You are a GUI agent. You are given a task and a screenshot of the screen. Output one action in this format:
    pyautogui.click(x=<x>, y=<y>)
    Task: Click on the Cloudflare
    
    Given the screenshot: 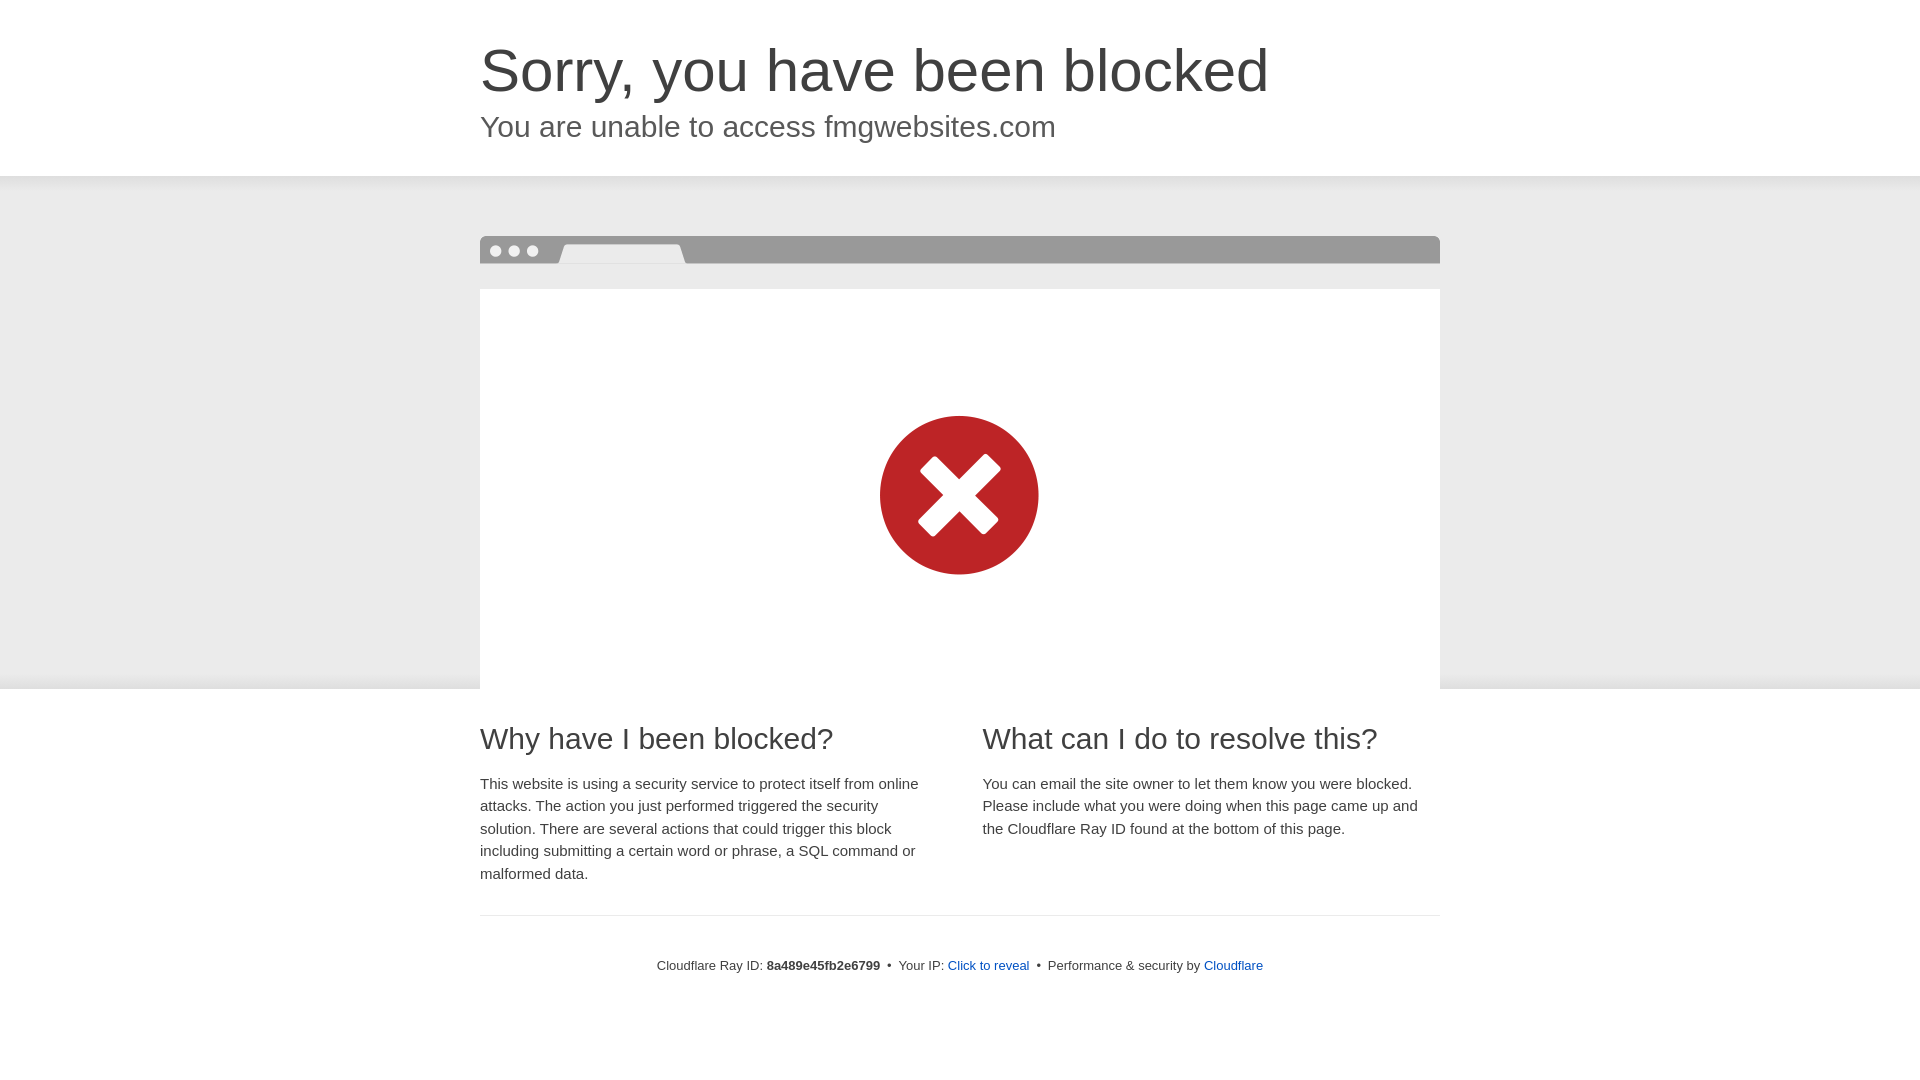 What is the action you would take?
    pyautogui.click(x=1233, y=965)
    